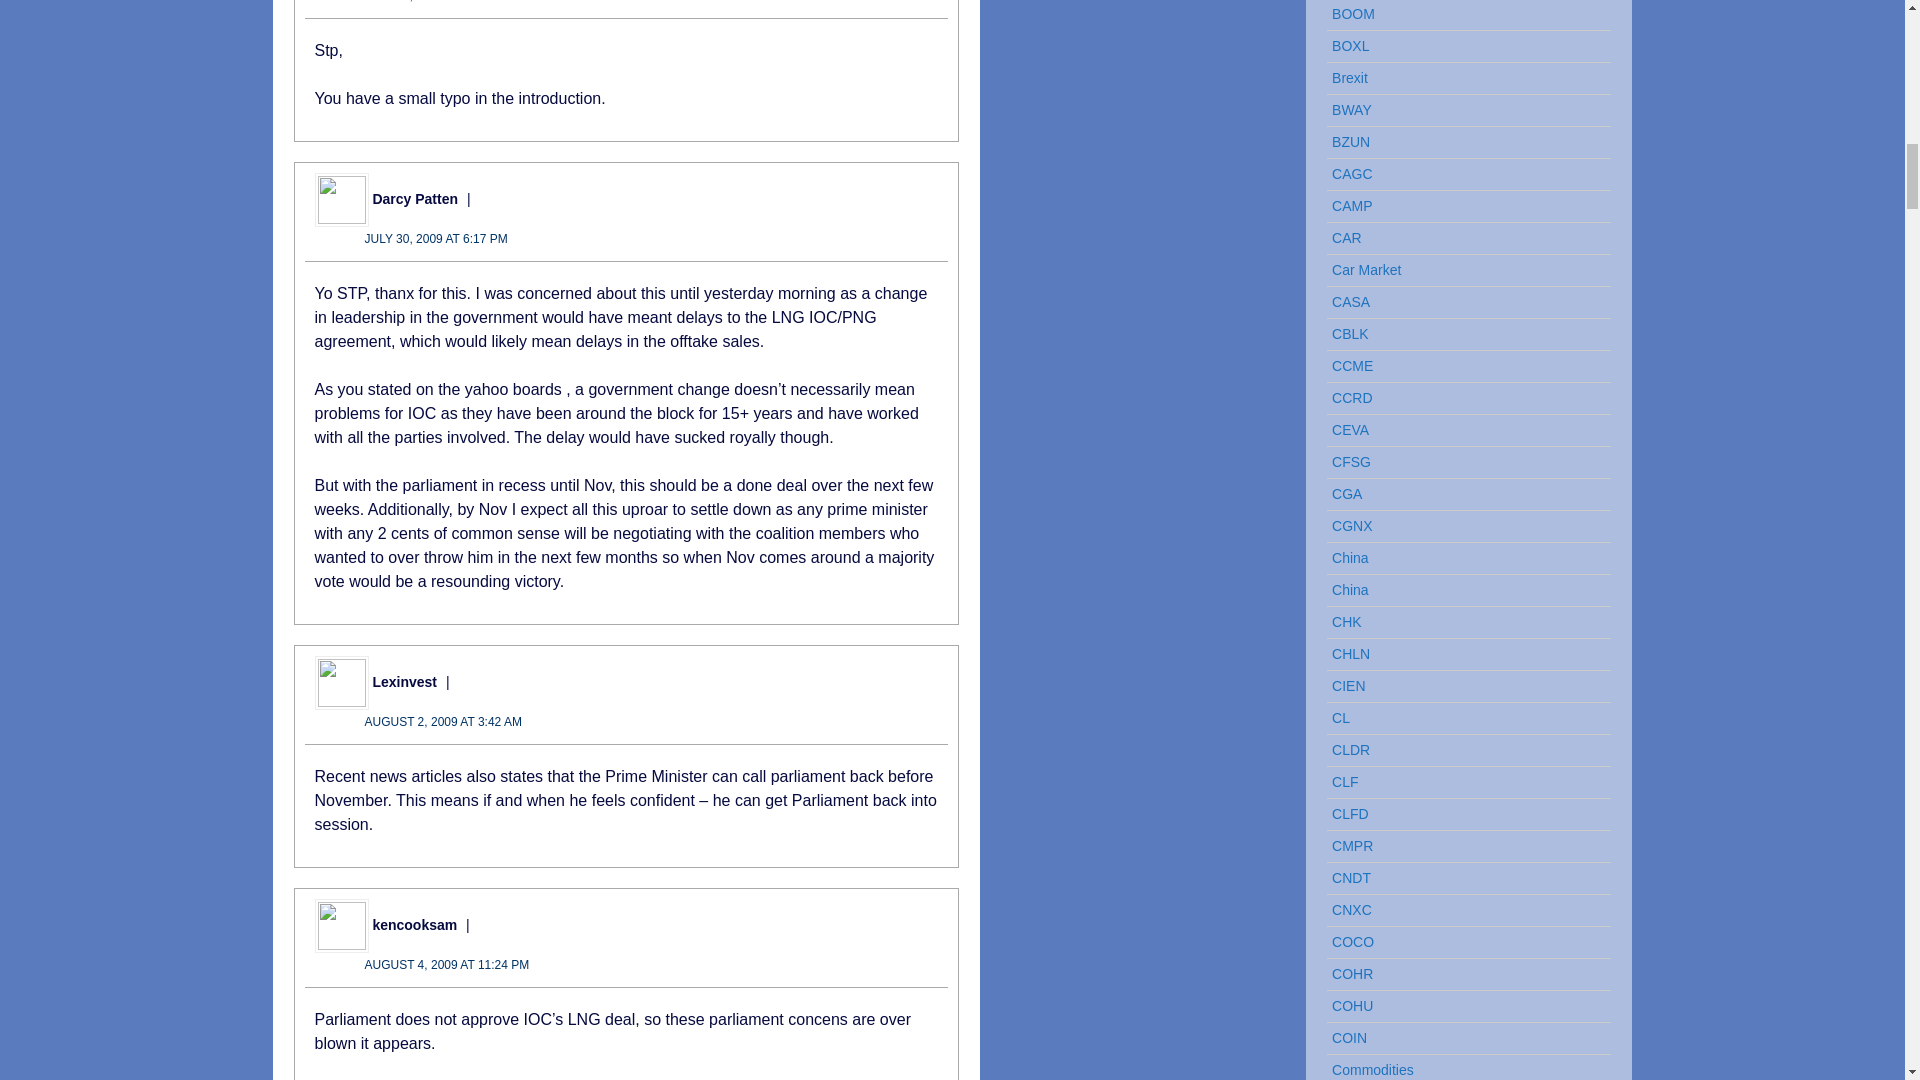 This screenshot has height=1080, width=1920. Describe the element at coordinates (442, 722) in the screenshot. I see `AUGUST 2, 2009 AT 3:42 AM` at that location.